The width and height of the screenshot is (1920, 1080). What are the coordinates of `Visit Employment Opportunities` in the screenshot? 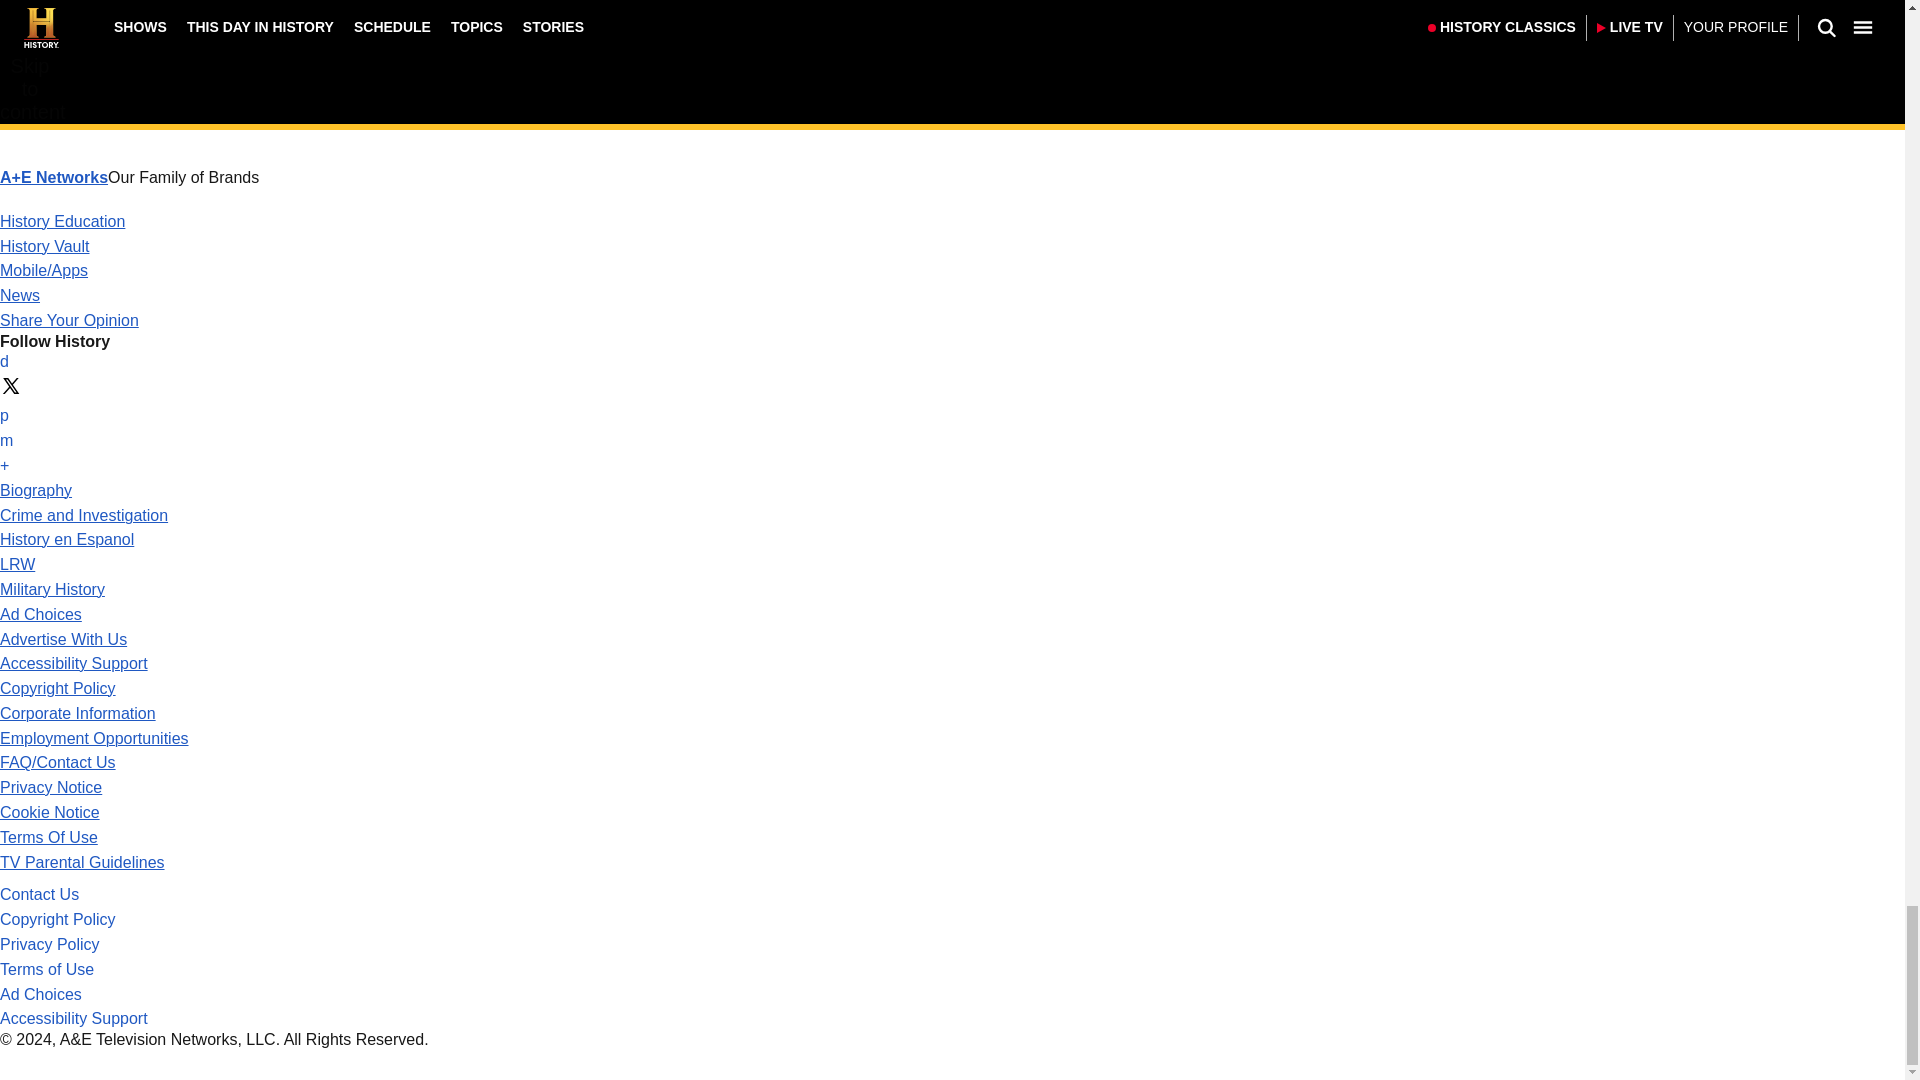 It's located at (94, 738).